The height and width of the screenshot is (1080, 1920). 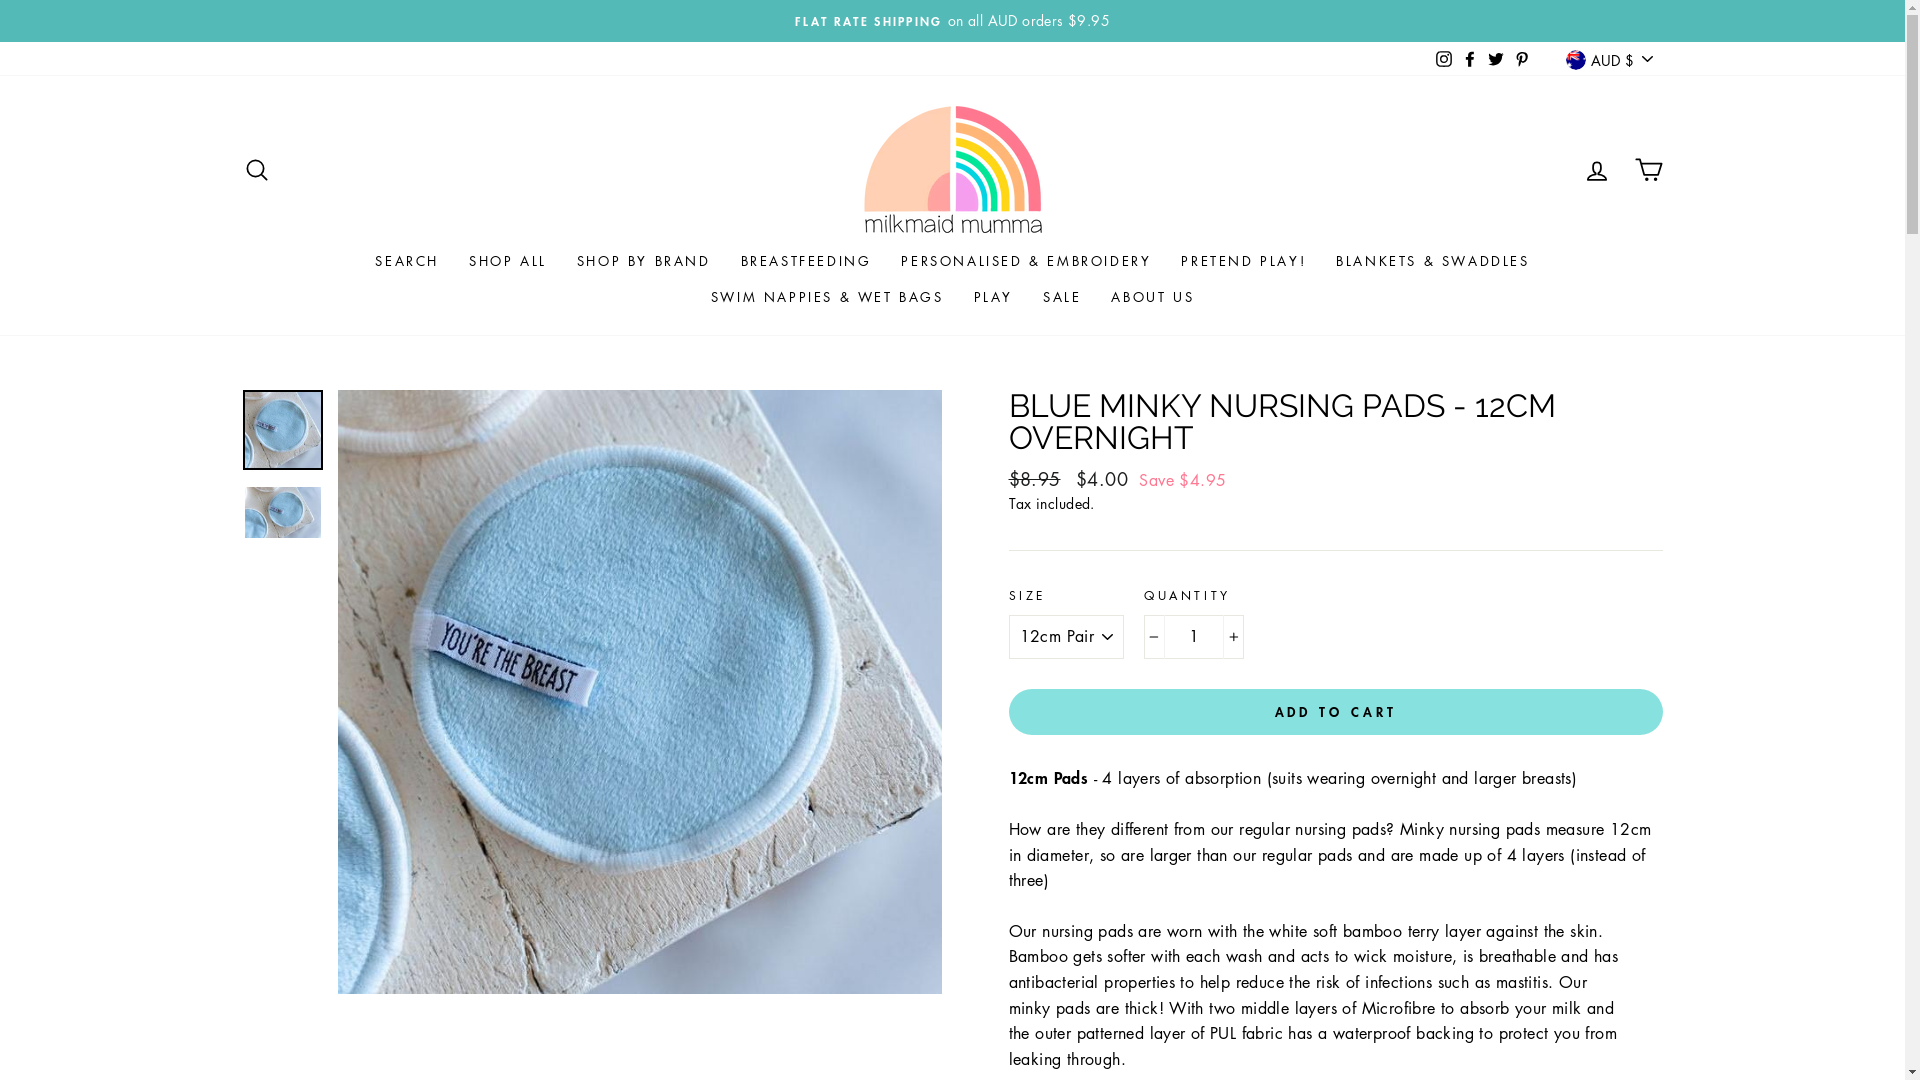 I want to click on SALE, so click(x=1062, y=297).